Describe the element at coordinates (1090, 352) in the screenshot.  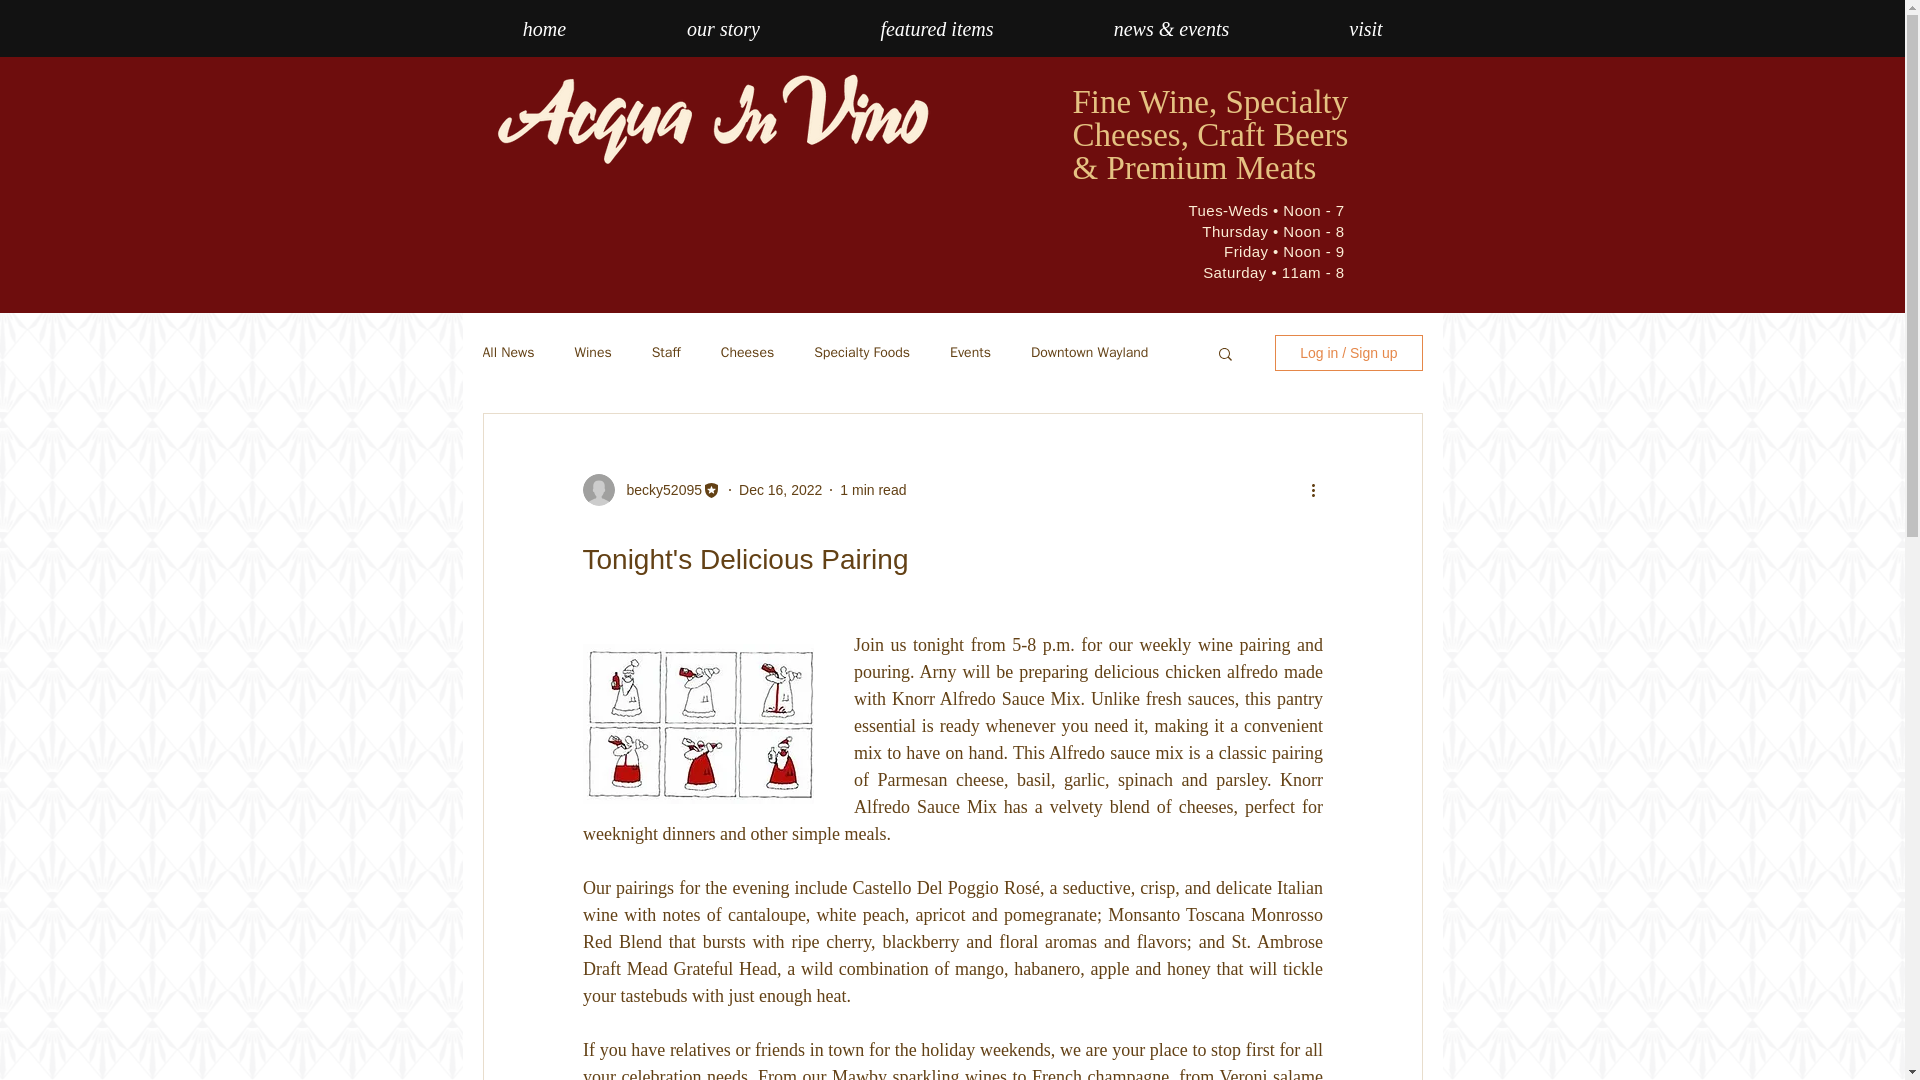
I see `Downtown Wayland` at that location.